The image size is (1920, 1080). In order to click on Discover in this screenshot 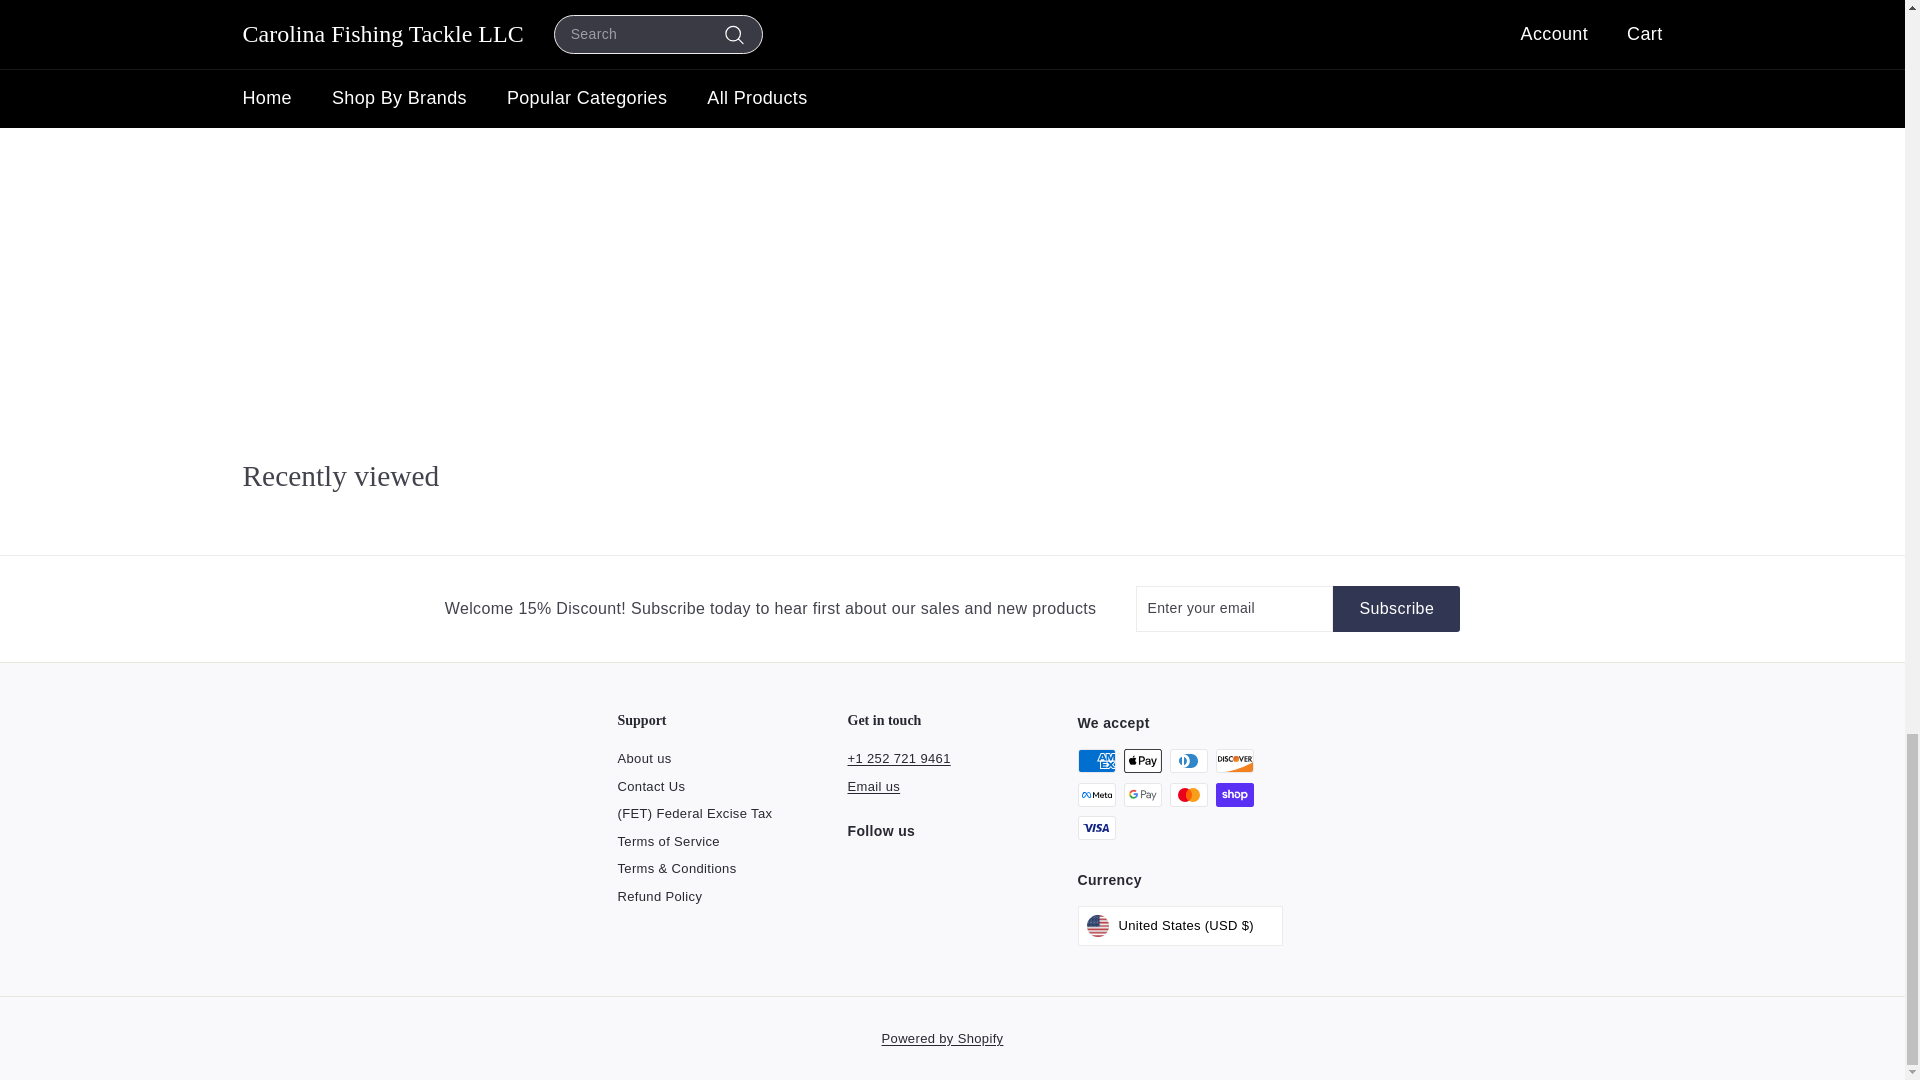, I will do `click(1234, 761)`.